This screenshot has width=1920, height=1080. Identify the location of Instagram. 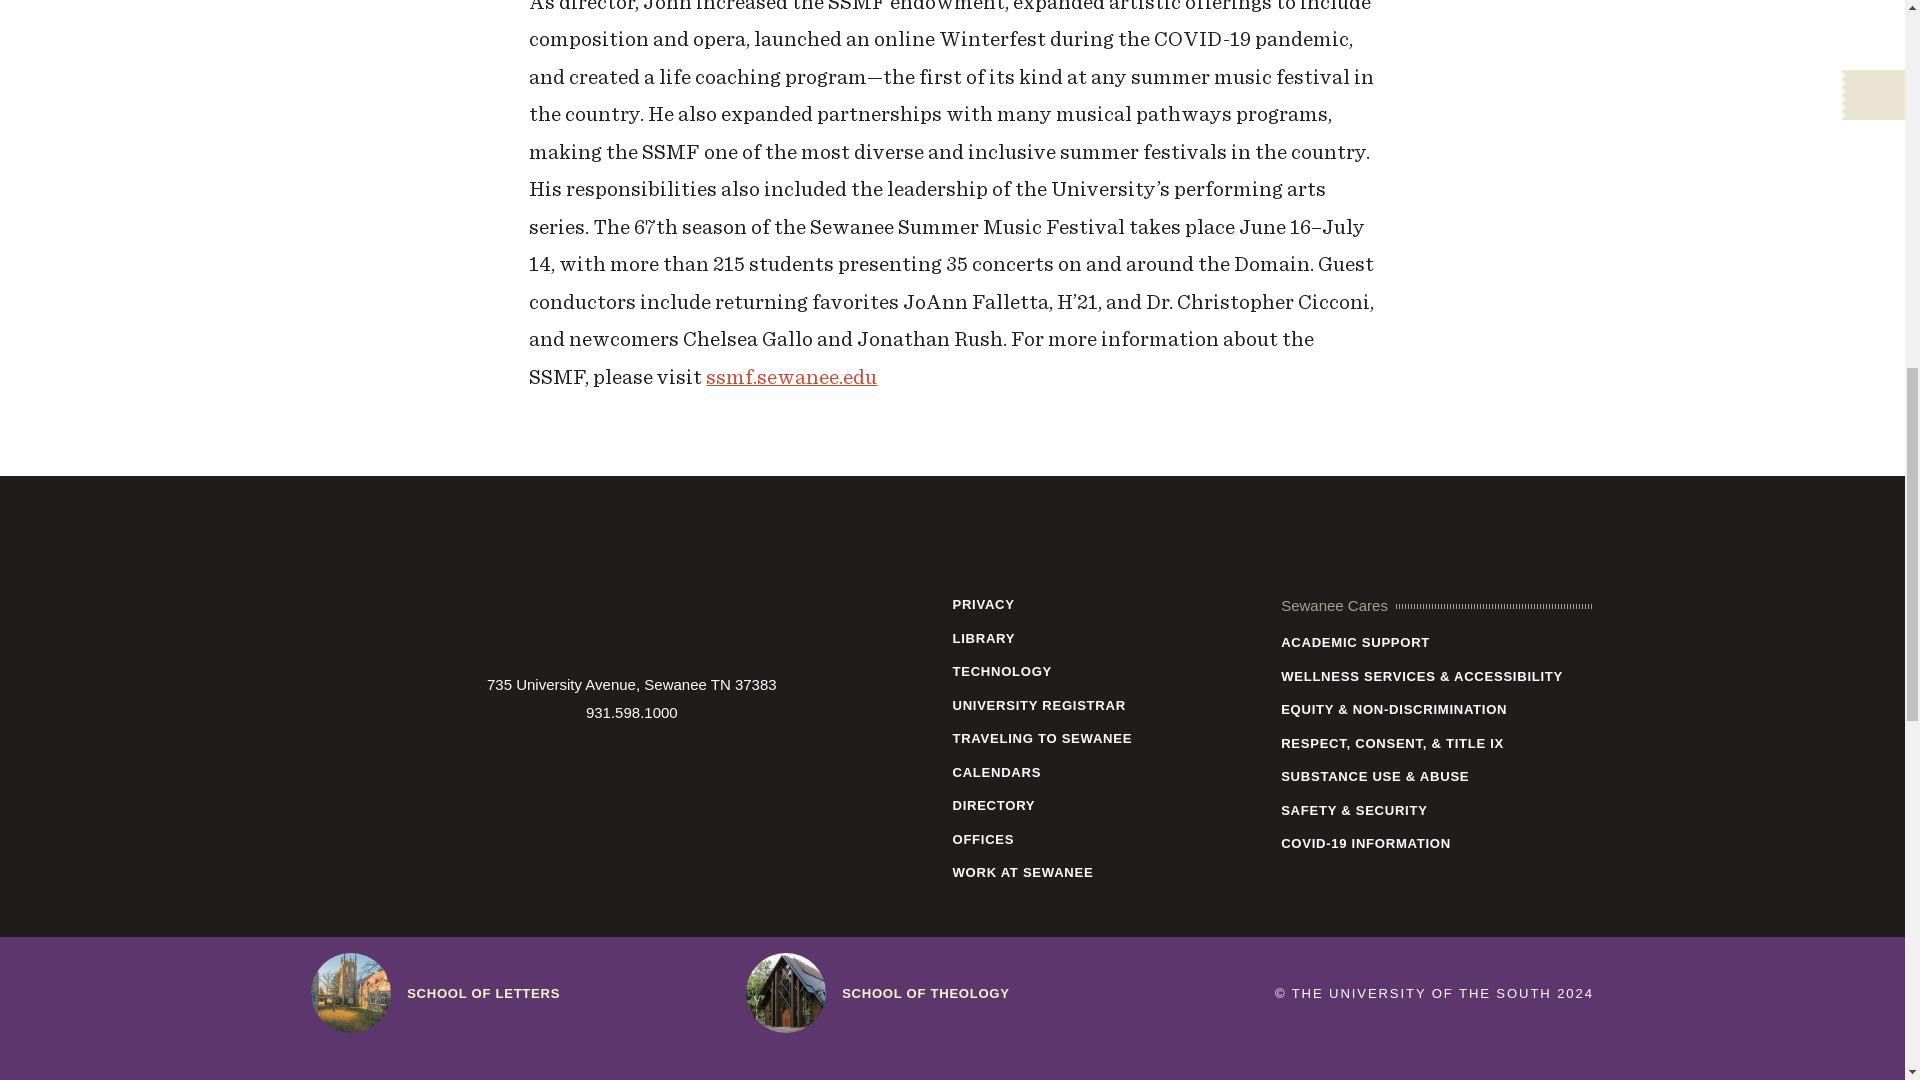
(574, 768).